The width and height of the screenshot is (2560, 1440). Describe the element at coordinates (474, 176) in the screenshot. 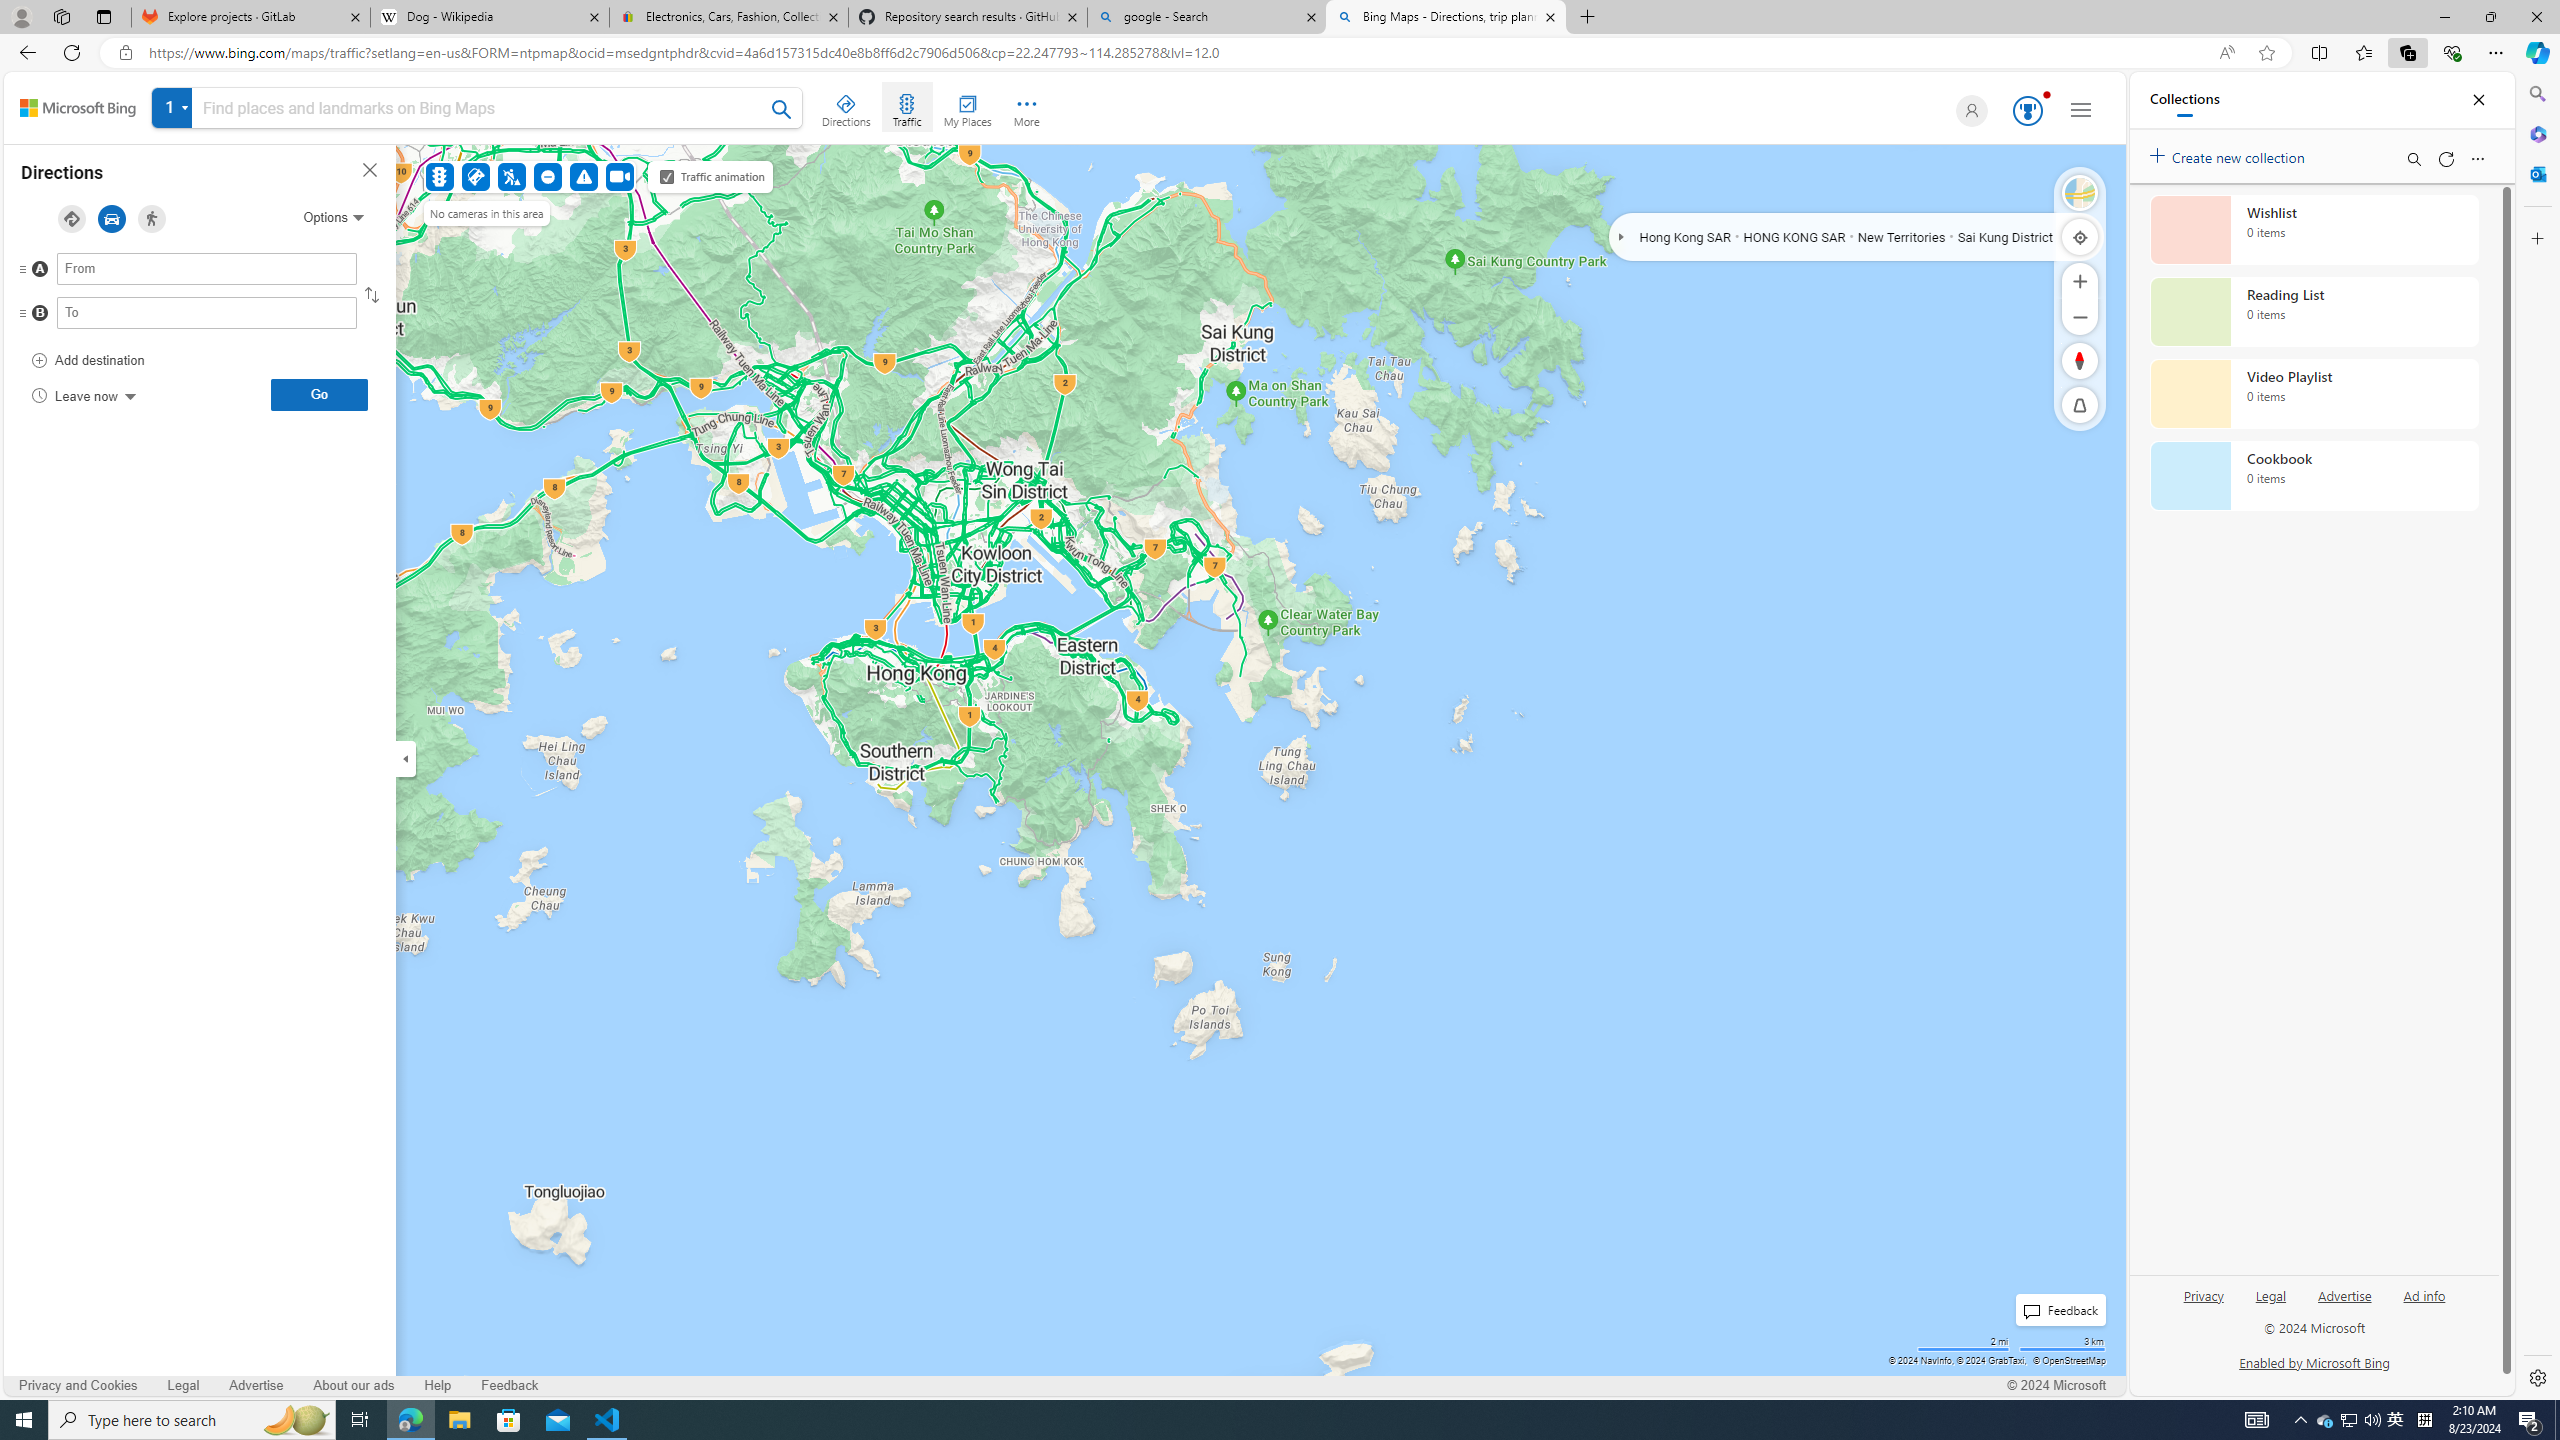

I see `Accidents` at that location.